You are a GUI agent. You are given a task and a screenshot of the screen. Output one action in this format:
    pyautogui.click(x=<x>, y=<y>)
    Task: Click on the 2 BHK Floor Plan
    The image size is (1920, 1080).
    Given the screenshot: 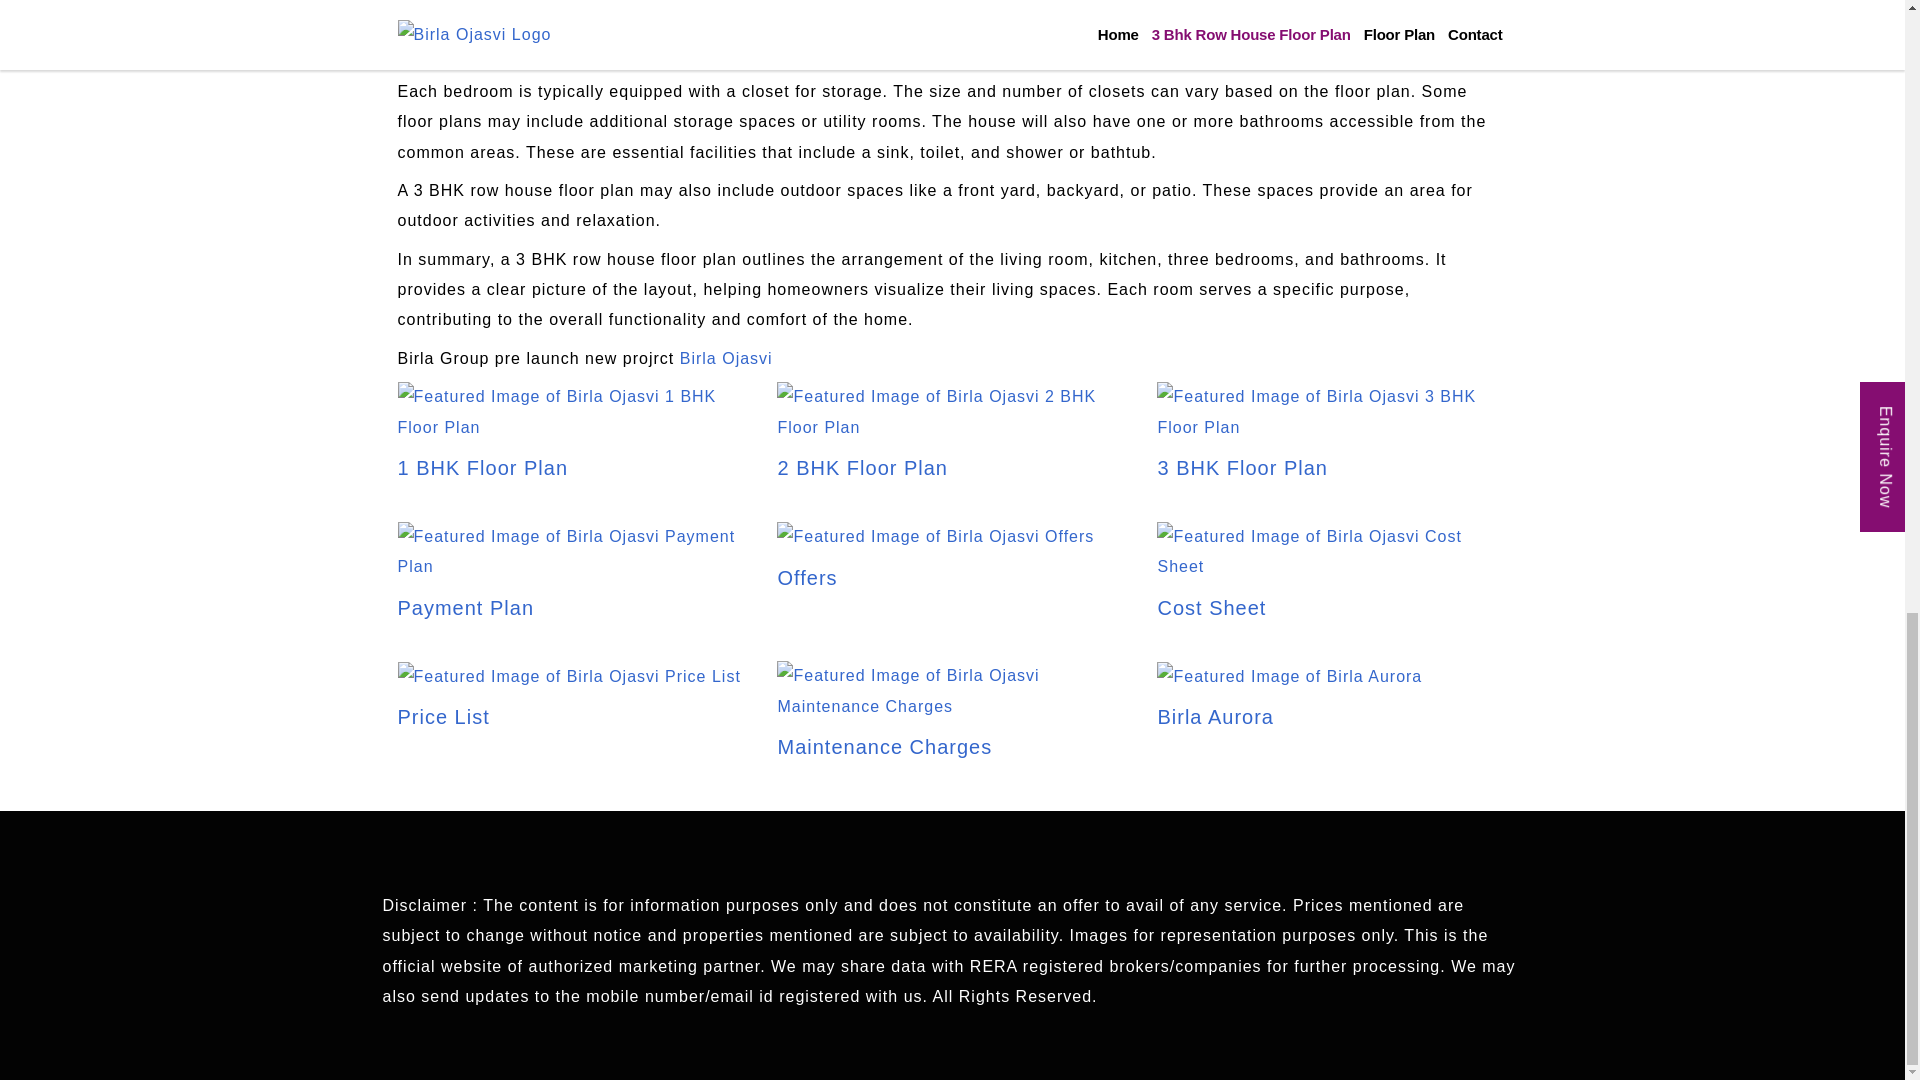 What is the action you would take?
    pyautogui.click(x=952, y=440)
    